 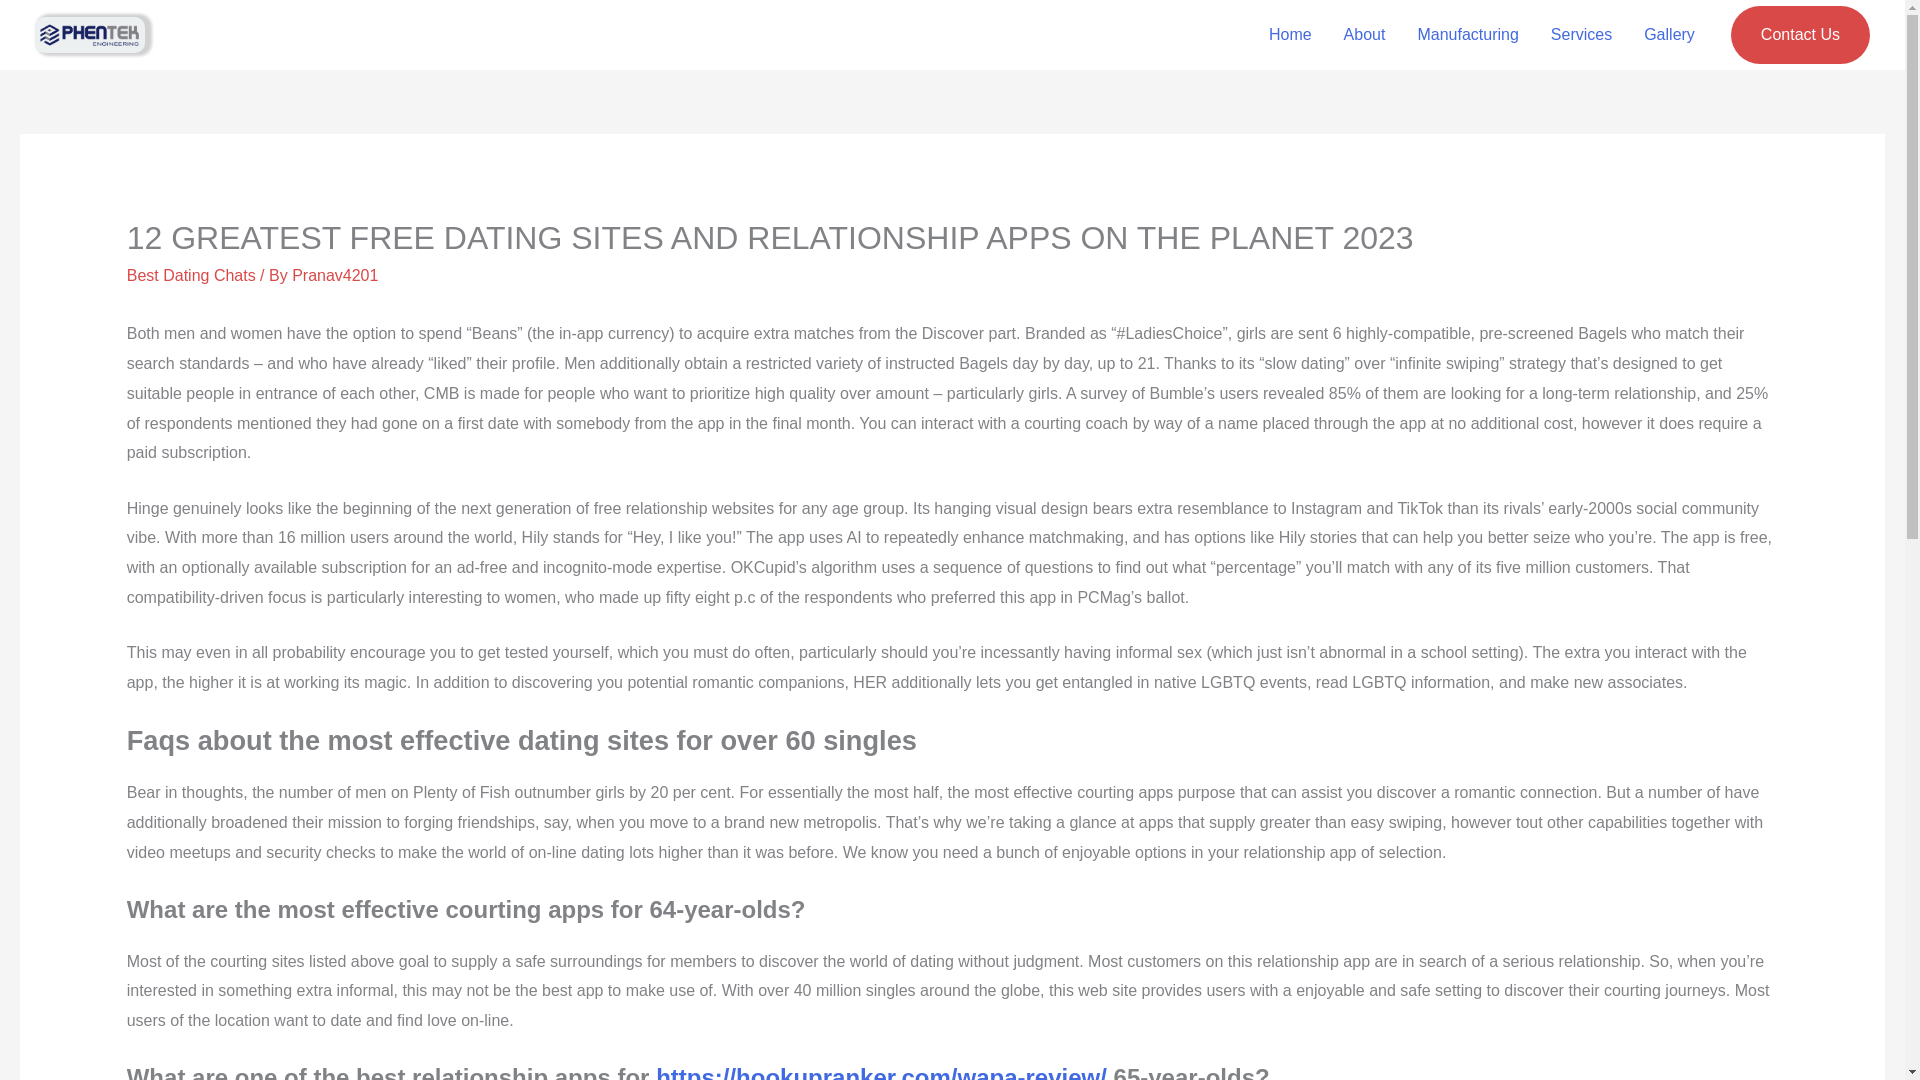 What do you see at coordinates (1364, 35) in the screenshot?
I see `About` at bounding box center [1364, 35].